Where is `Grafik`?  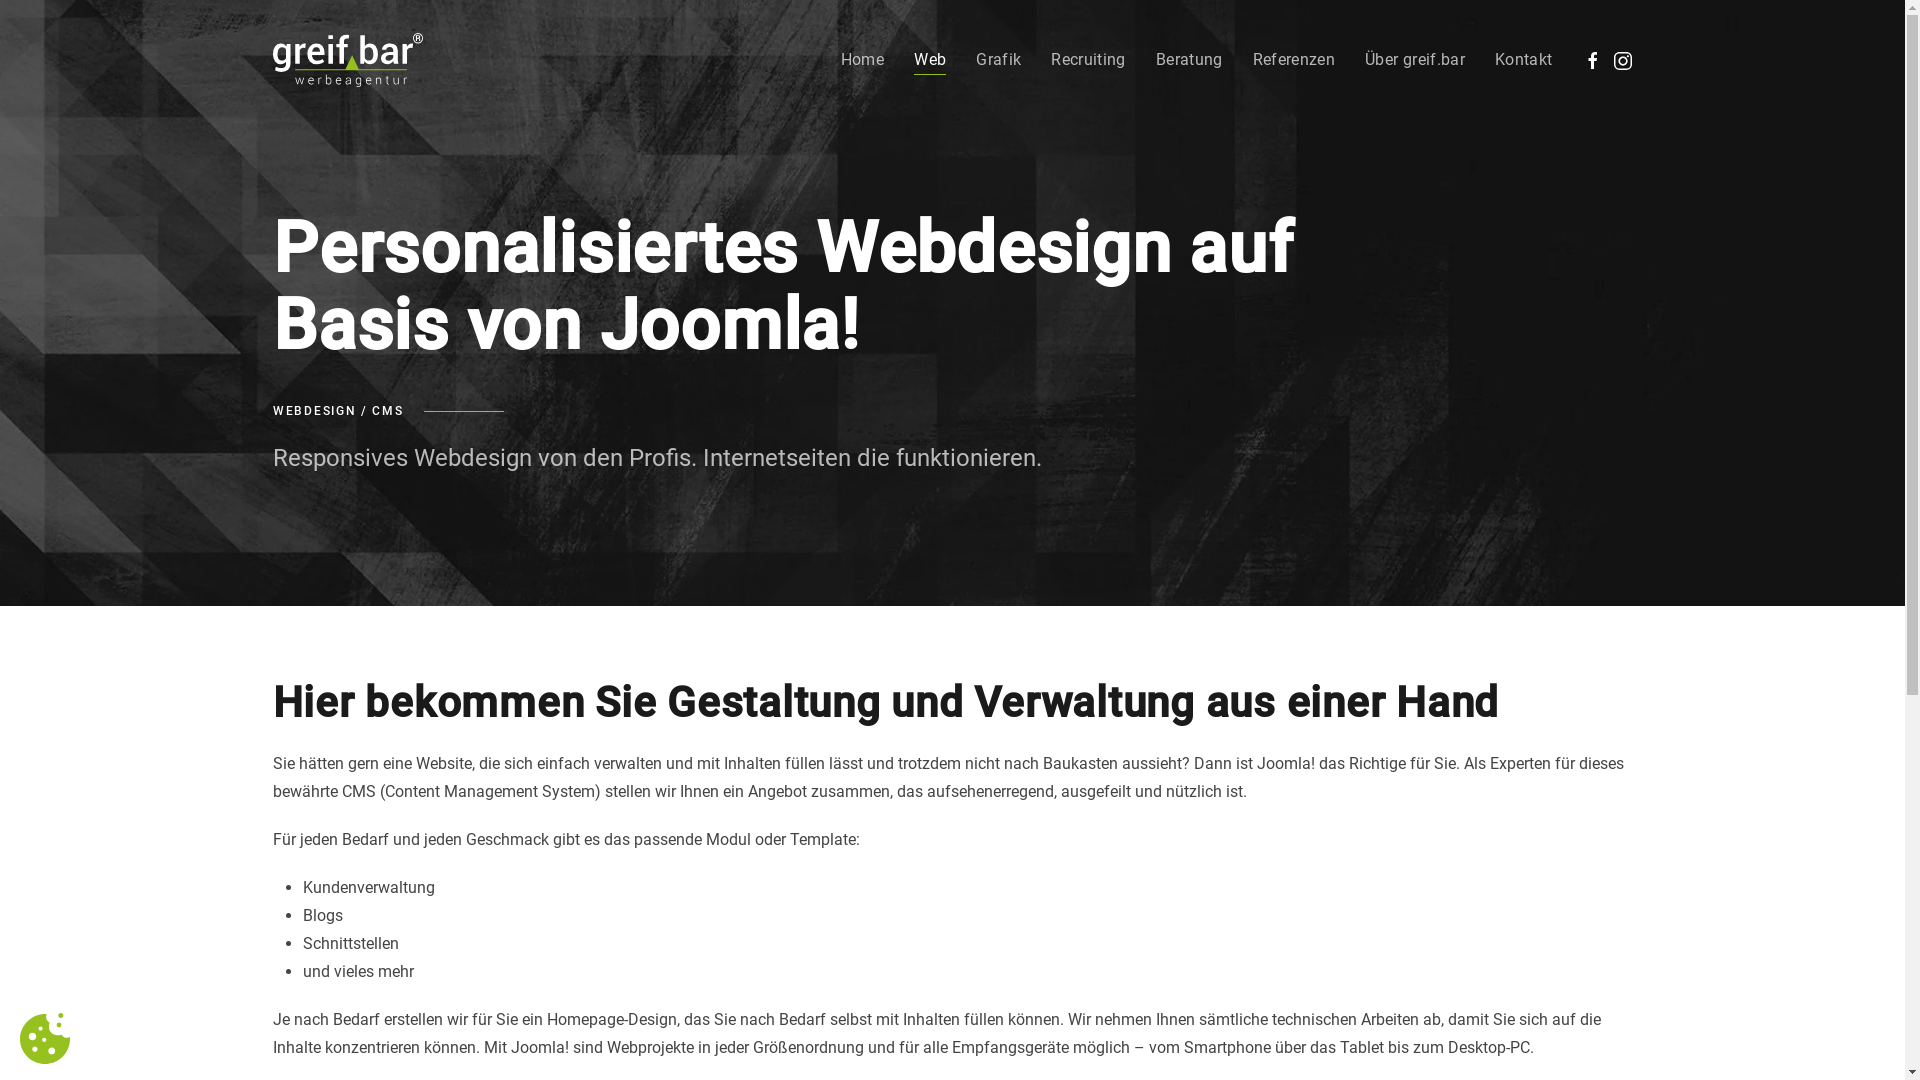
Grafik is located at coordinates (998, 60).